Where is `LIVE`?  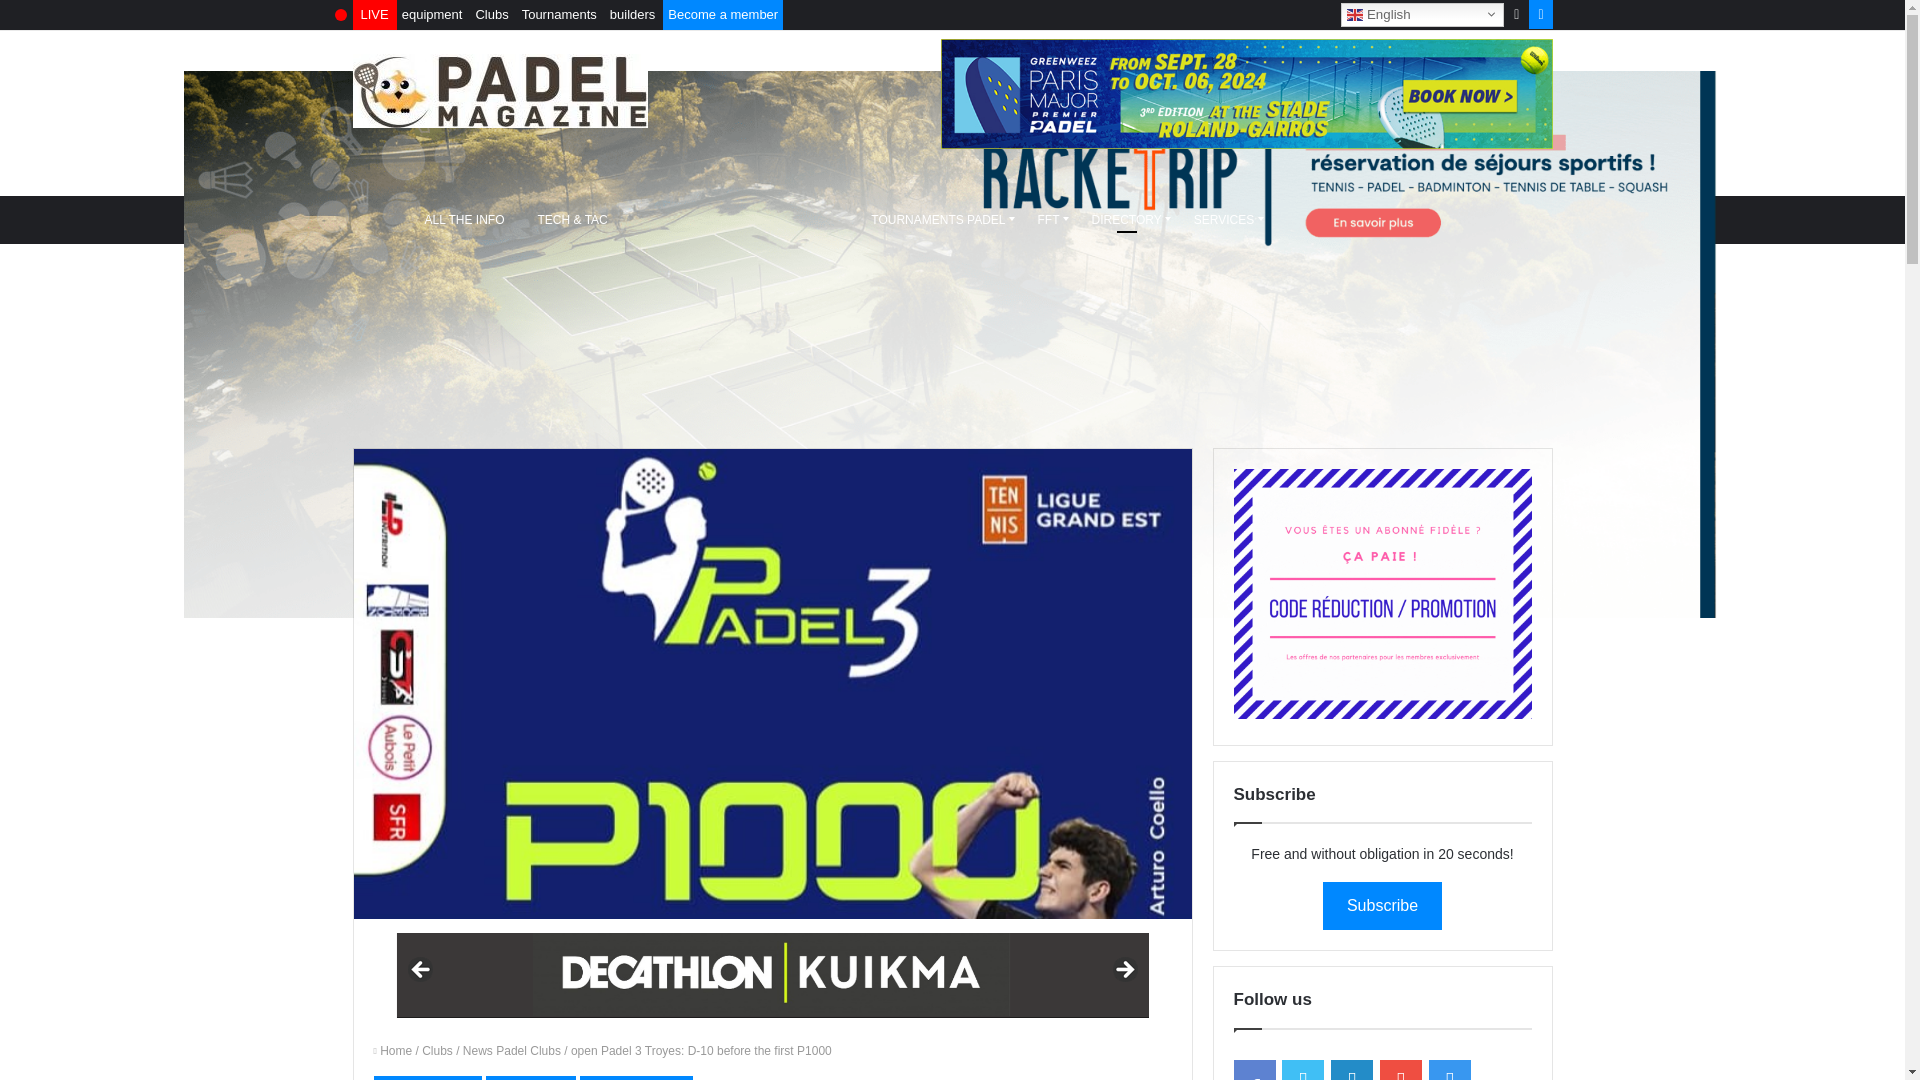 LIVE is located at coordinates (374, 15).